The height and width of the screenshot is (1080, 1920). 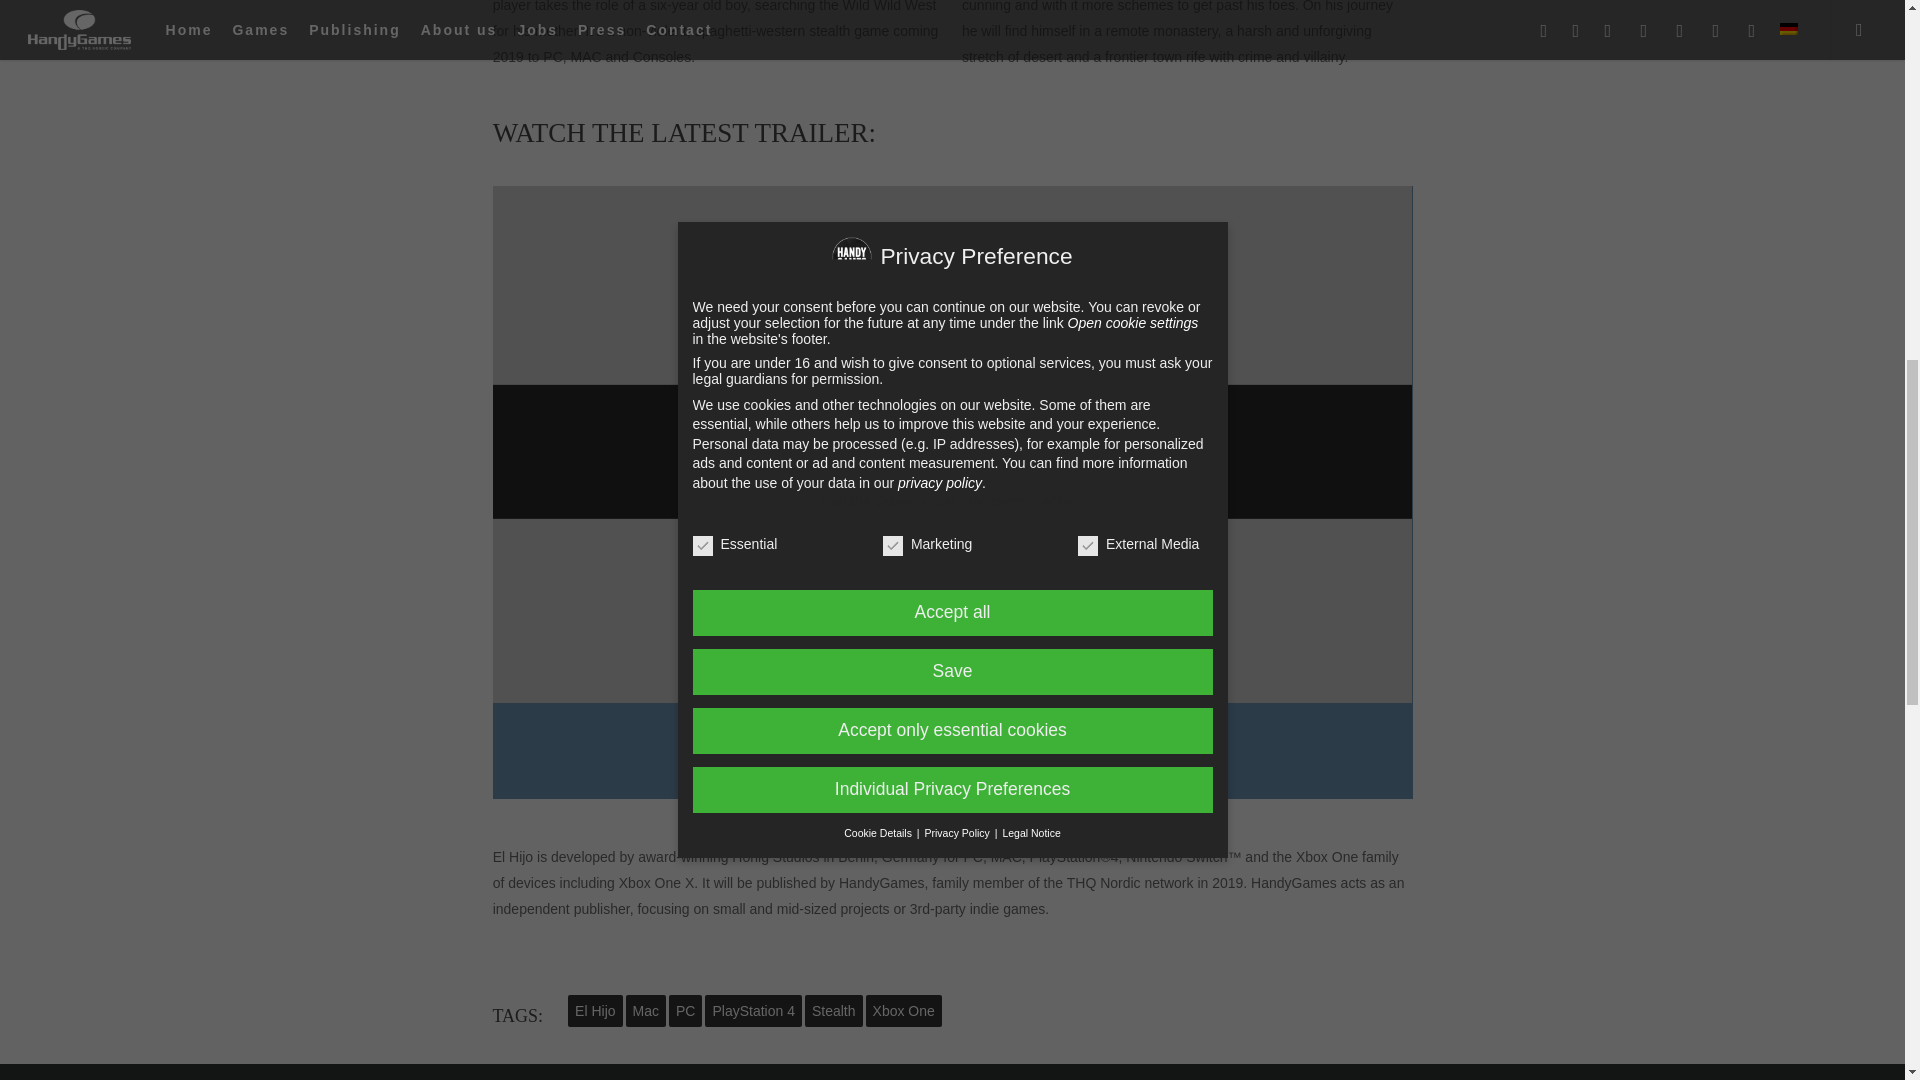 What do you see at coordinates (904, 1010) in the screenshot?
I see `Xbox One` at bounding box center [904, 1010].